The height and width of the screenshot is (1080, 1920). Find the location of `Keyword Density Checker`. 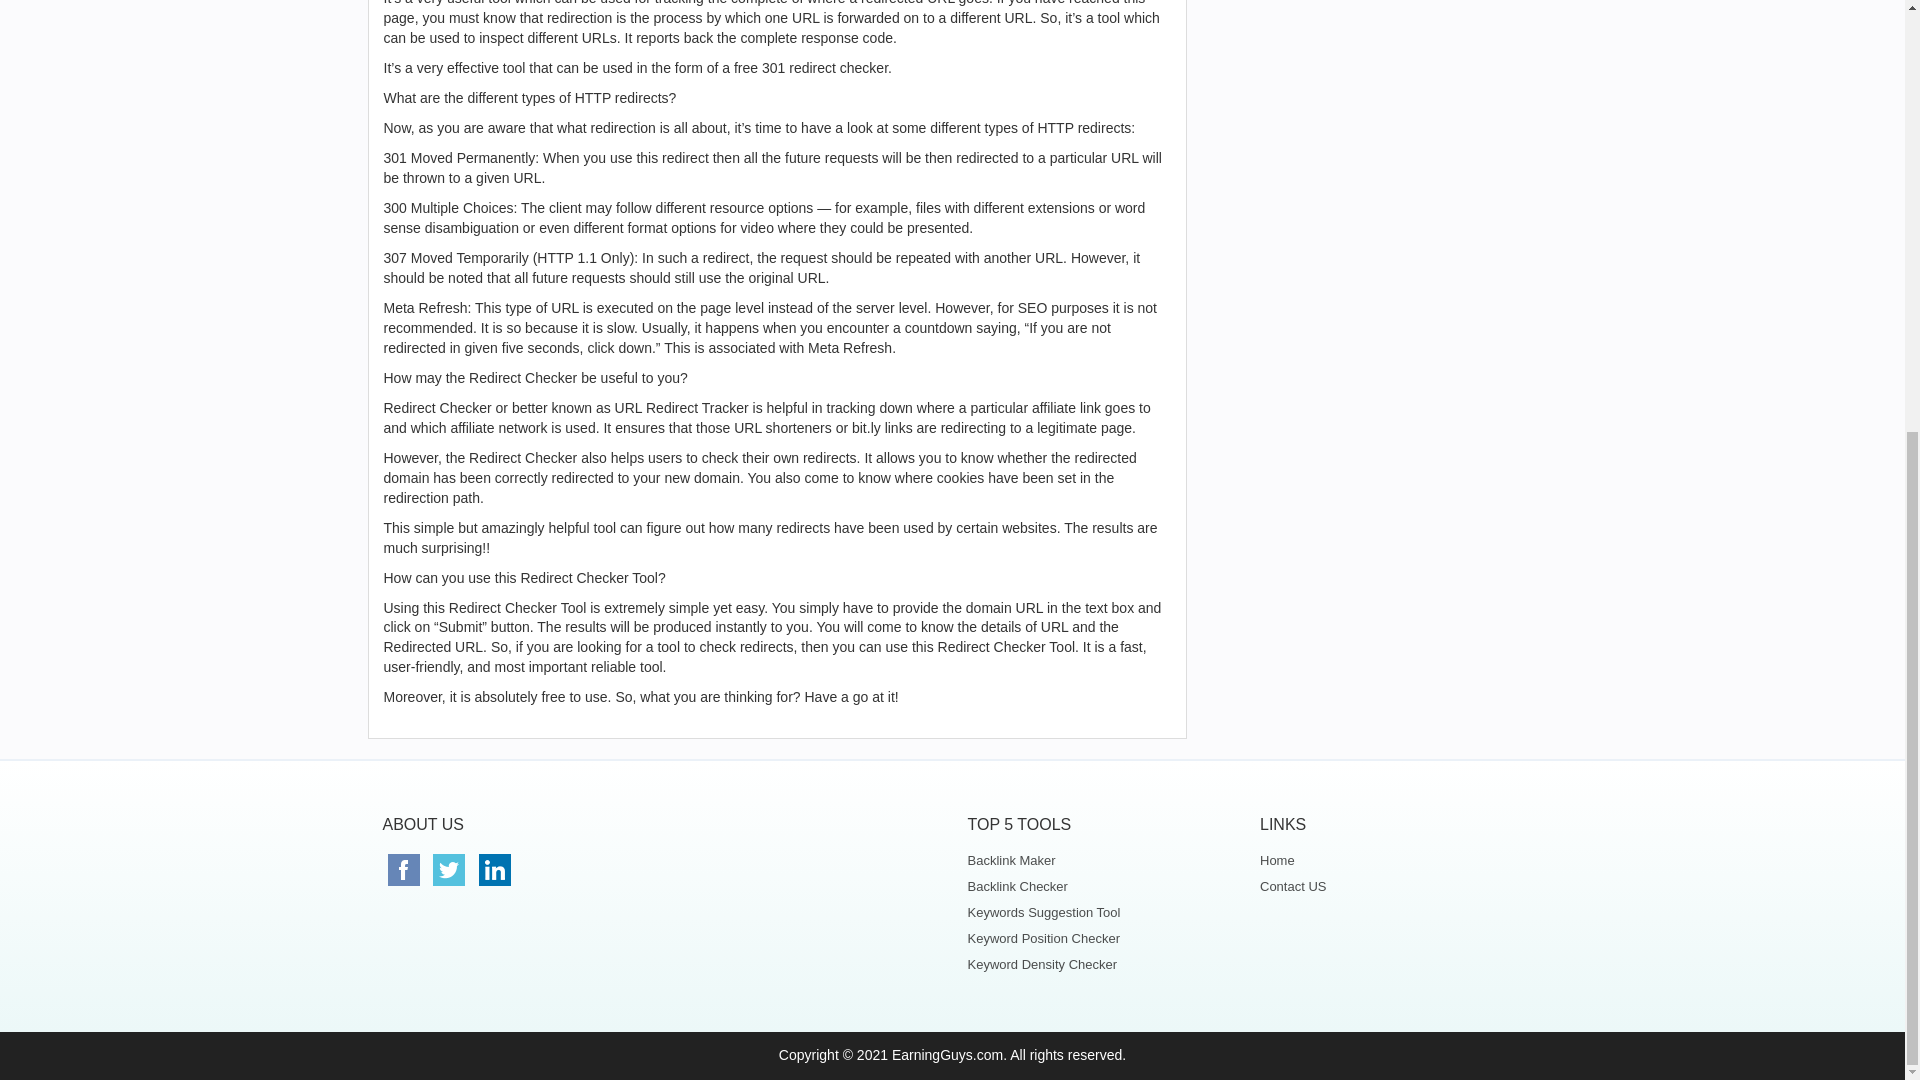

Keyword Density Checker is located at coordinates (1098, 964).